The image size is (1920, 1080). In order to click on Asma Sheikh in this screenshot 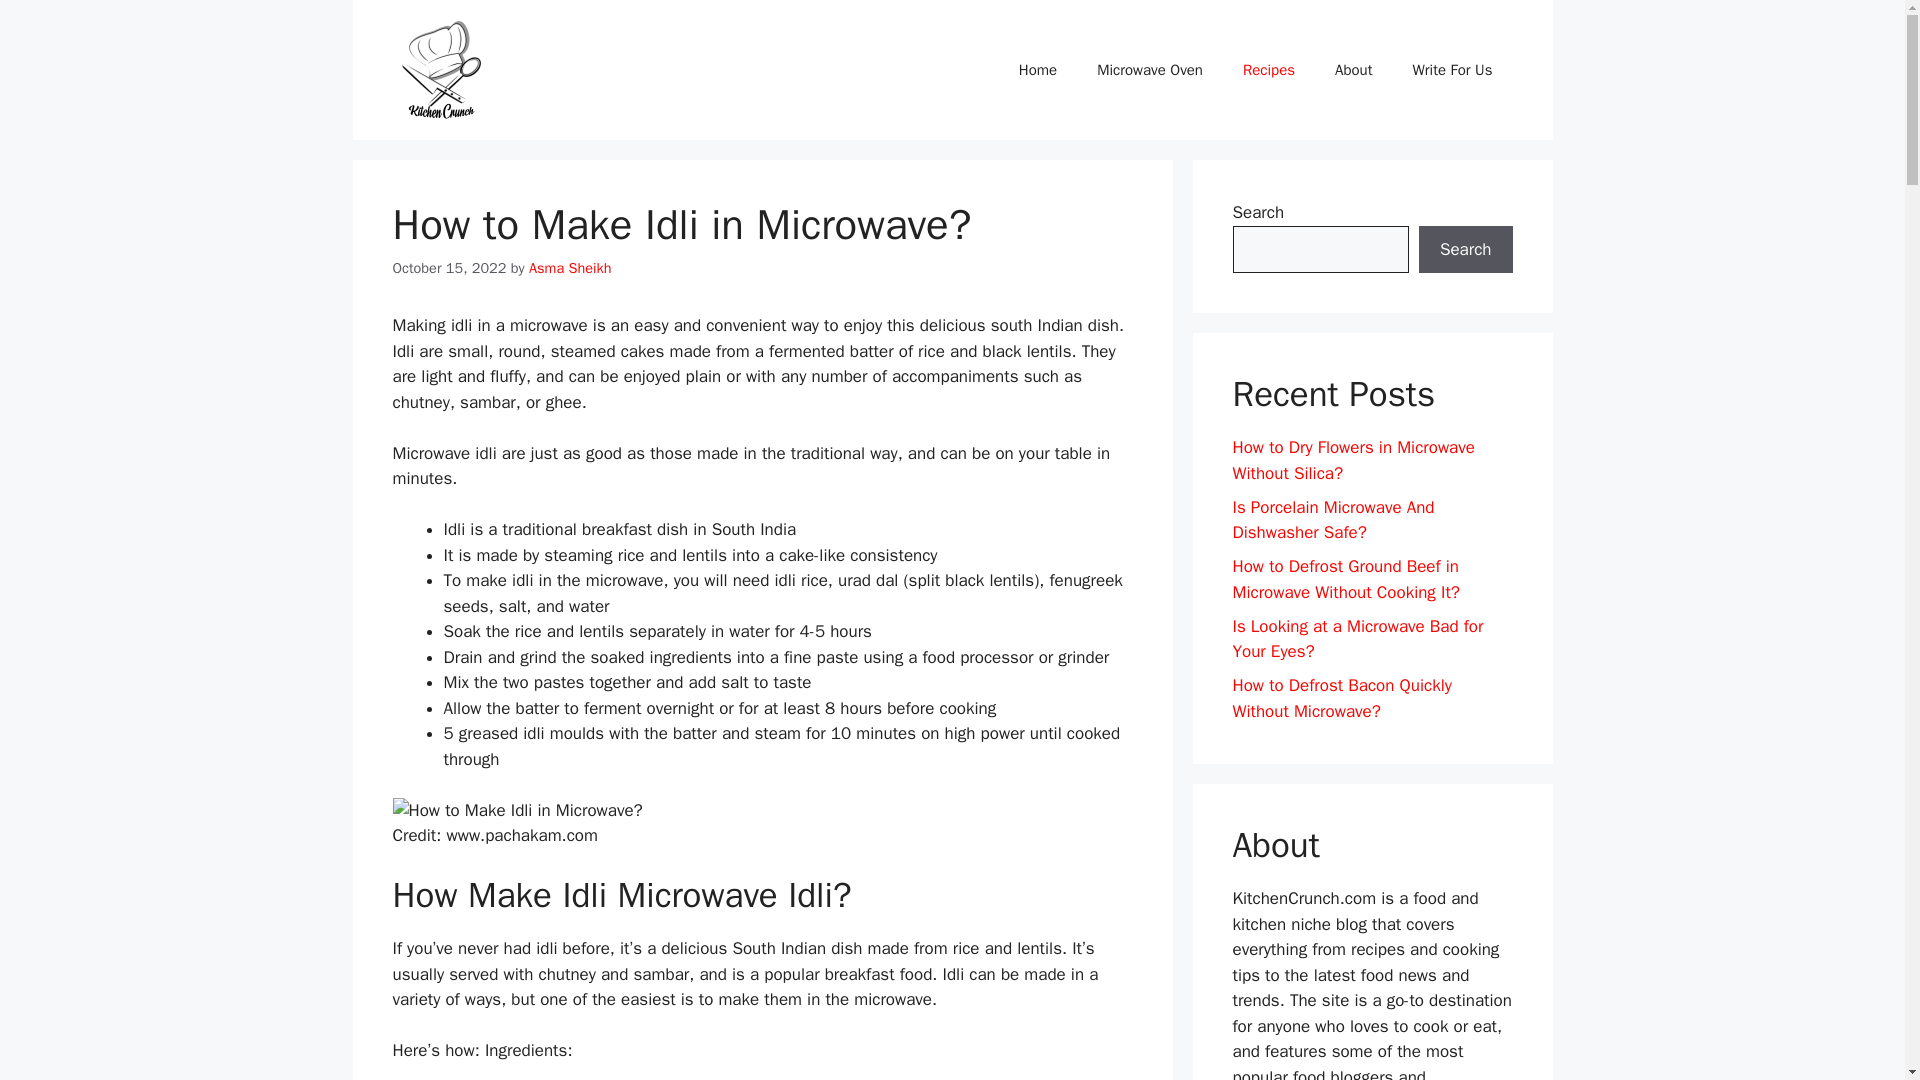, I will do `click(570, 268)`.